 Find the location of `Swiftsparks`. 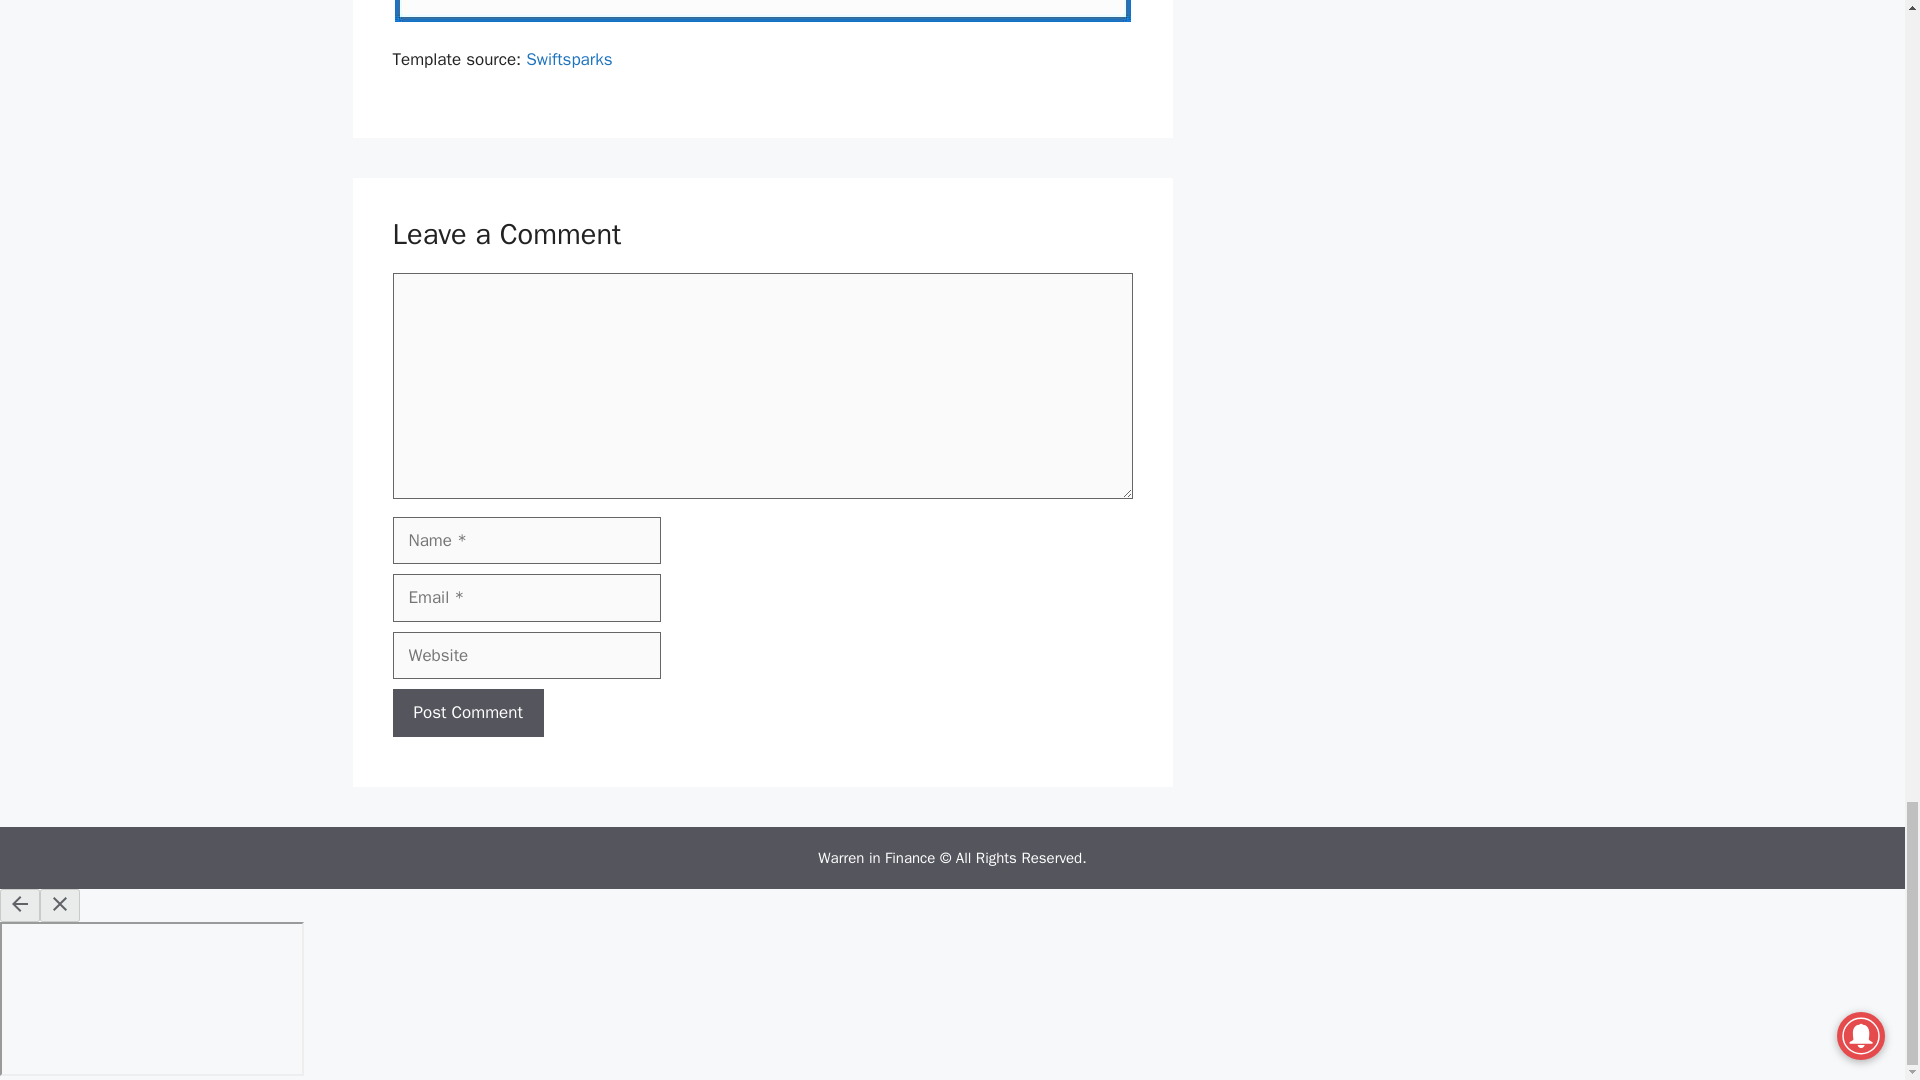

Swiftsparks is located at coordinates (569, 59).